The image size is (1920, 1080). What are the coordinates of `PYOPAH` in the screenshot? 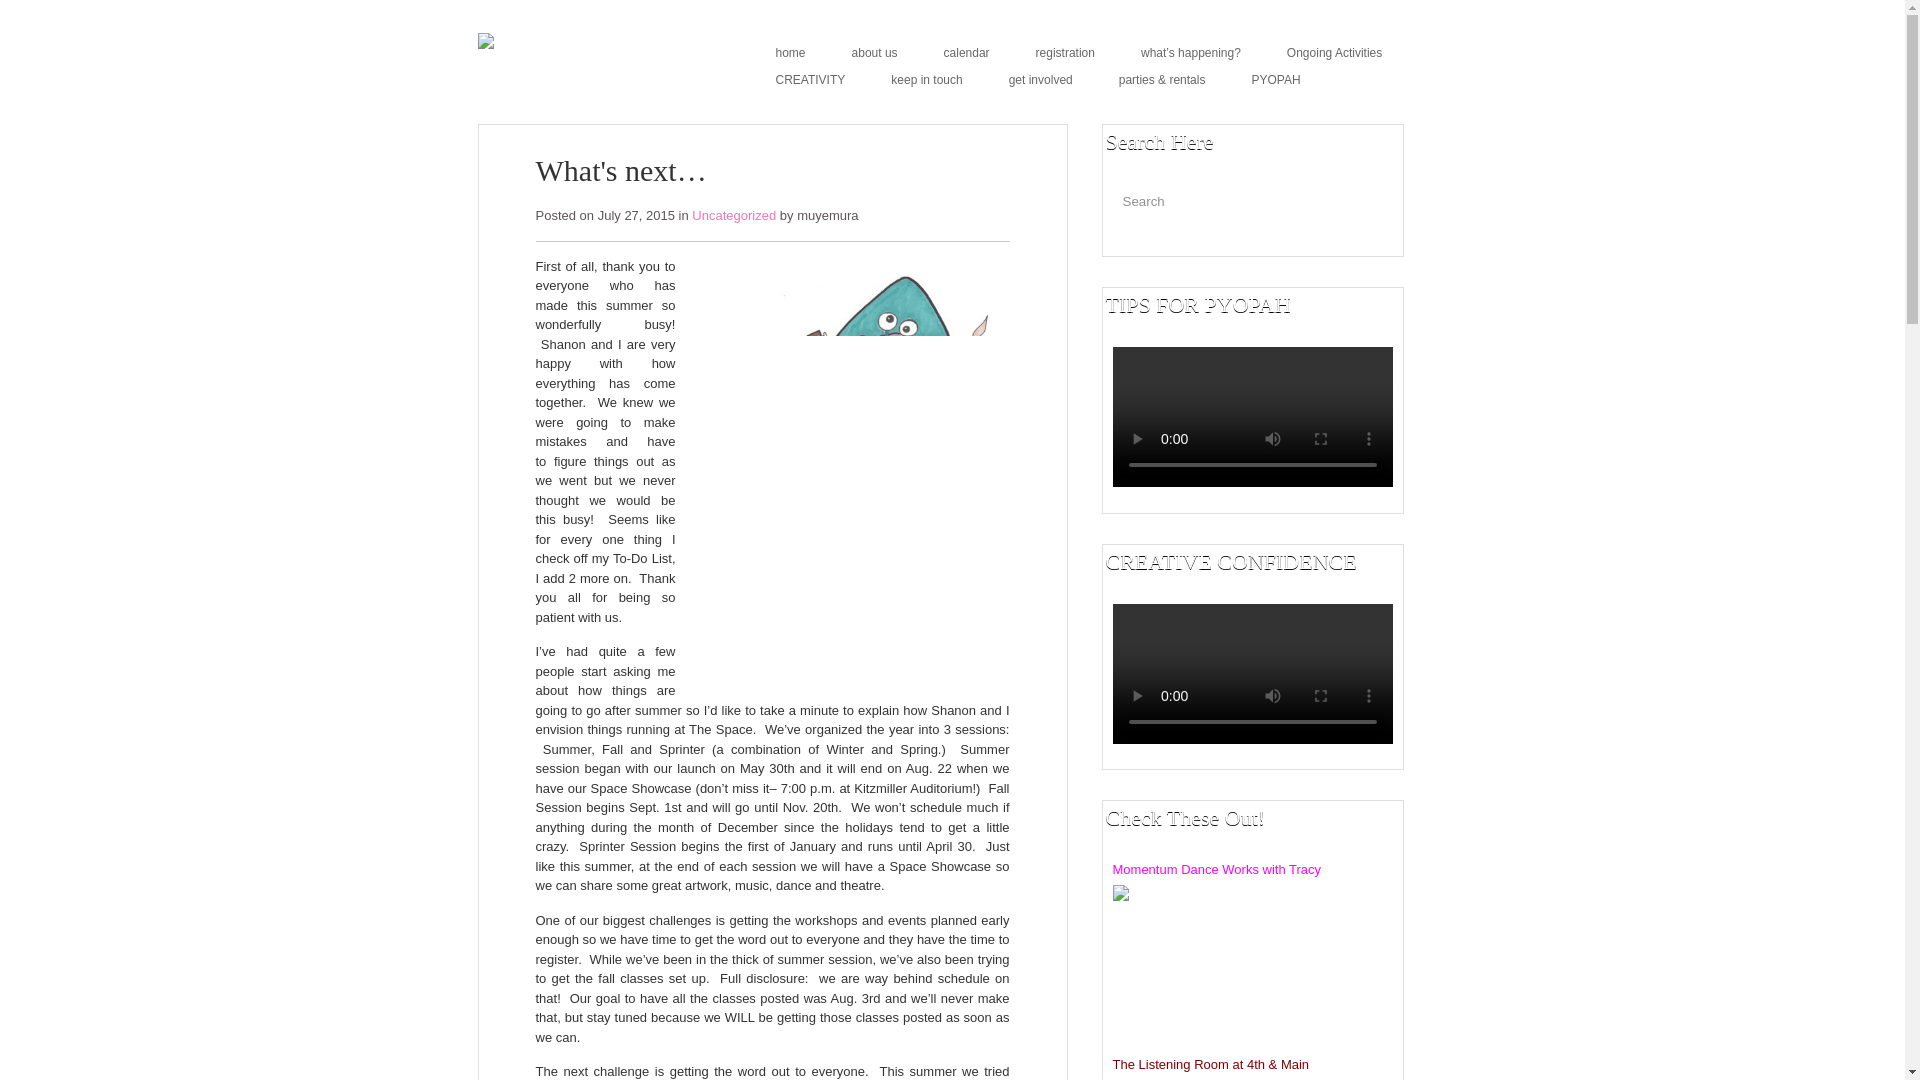 It's located at (1280, 80).